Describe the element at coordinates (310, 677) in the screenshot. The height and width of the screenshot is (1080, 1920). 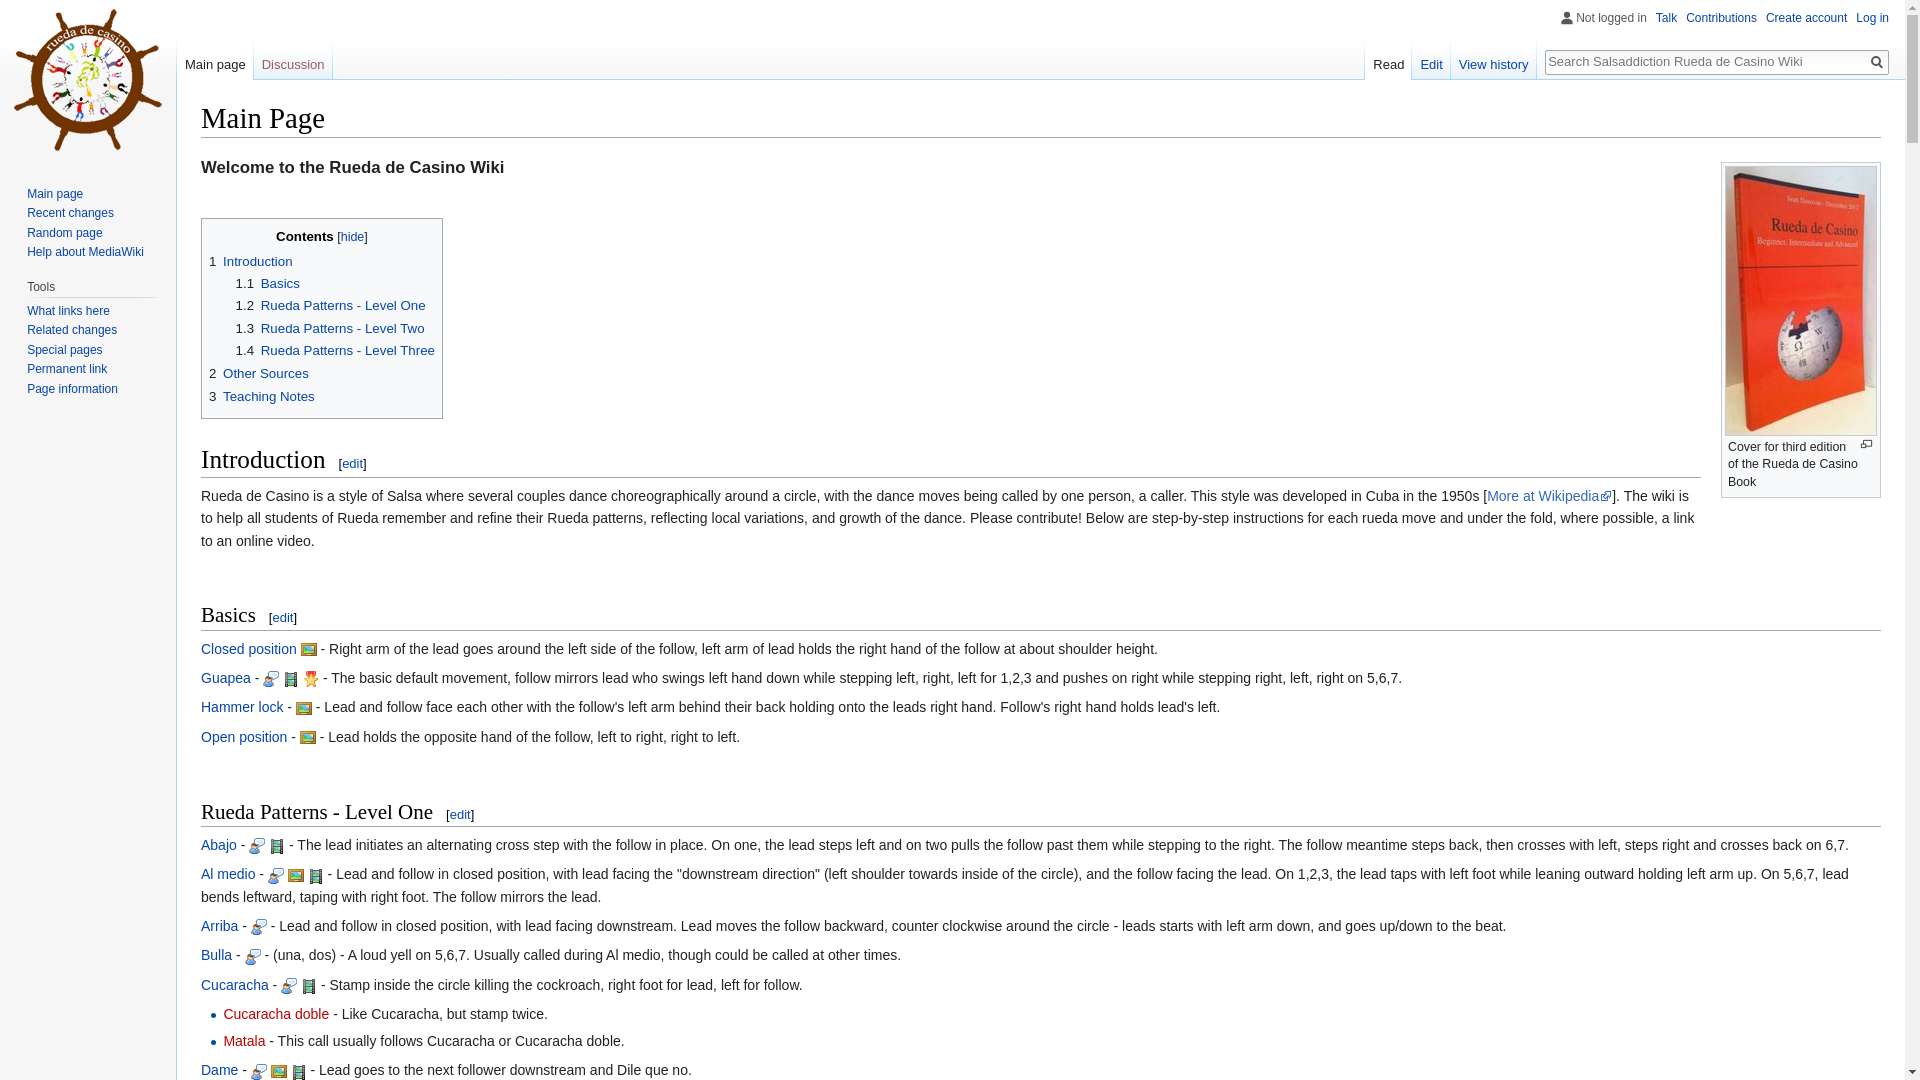
I see `This move has videos of advanced styling` at that location.